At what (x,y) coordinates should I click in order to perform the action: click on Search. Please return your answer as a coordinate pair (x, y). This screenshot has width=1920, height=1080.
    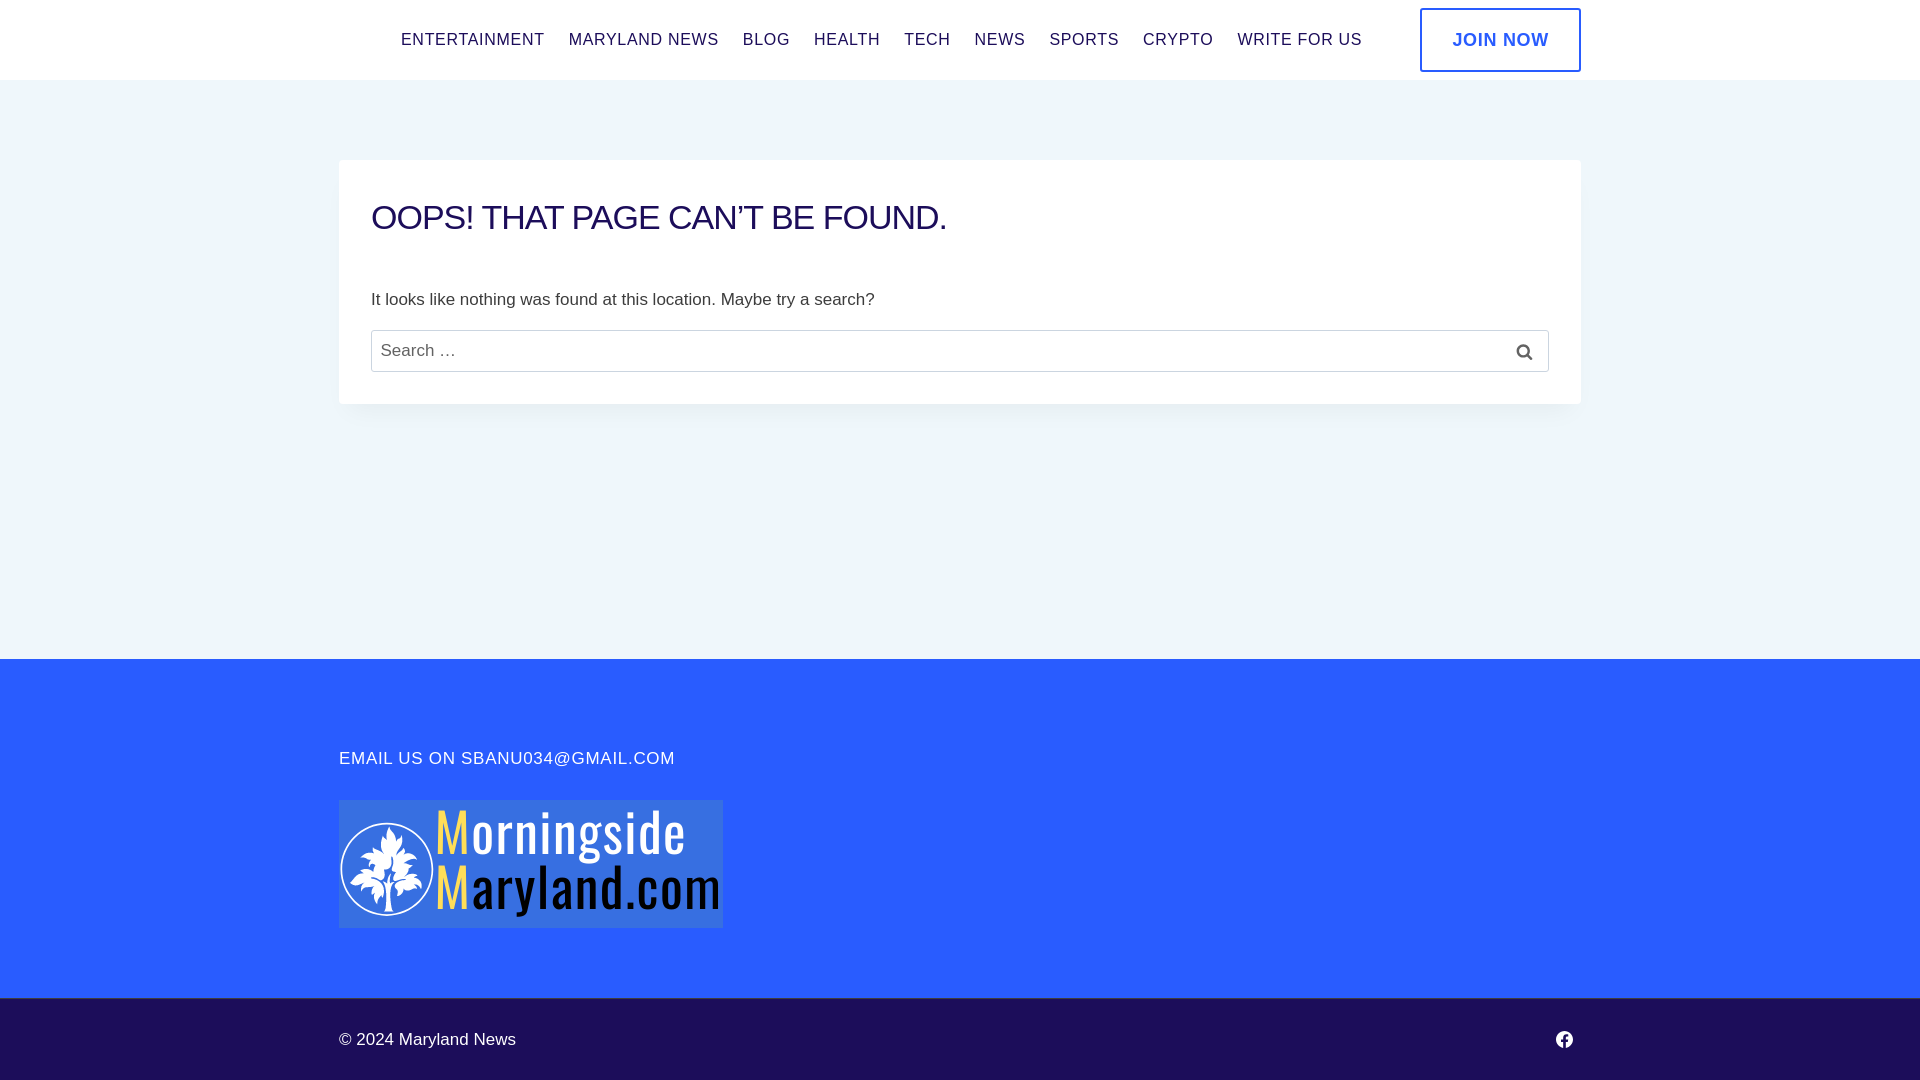
    Looking at the image, I should click on (1524, 351).